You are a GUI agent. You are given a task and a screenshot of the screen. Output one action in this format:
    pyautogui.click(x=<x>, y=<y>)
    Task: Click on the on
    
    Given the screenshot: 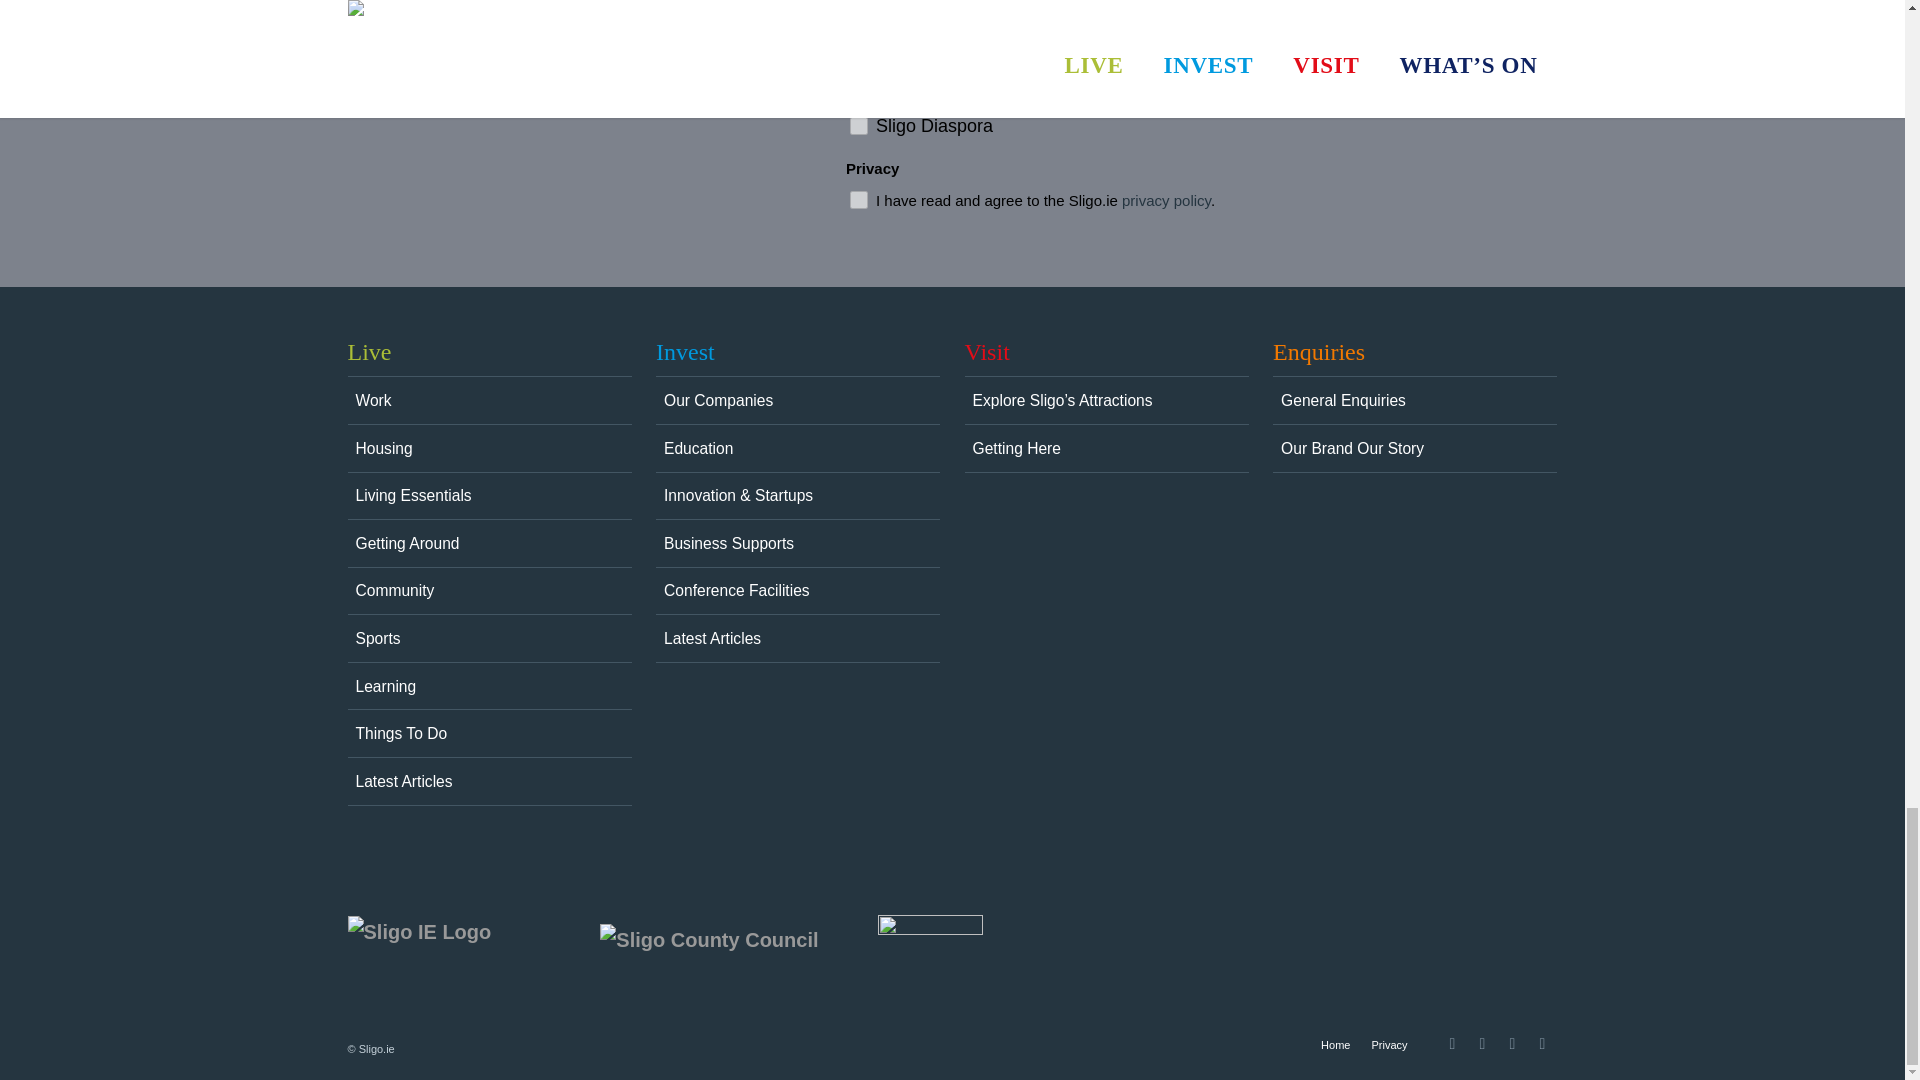 What is the action you would take?
    pyautogui.click(x=858, y=94)
    